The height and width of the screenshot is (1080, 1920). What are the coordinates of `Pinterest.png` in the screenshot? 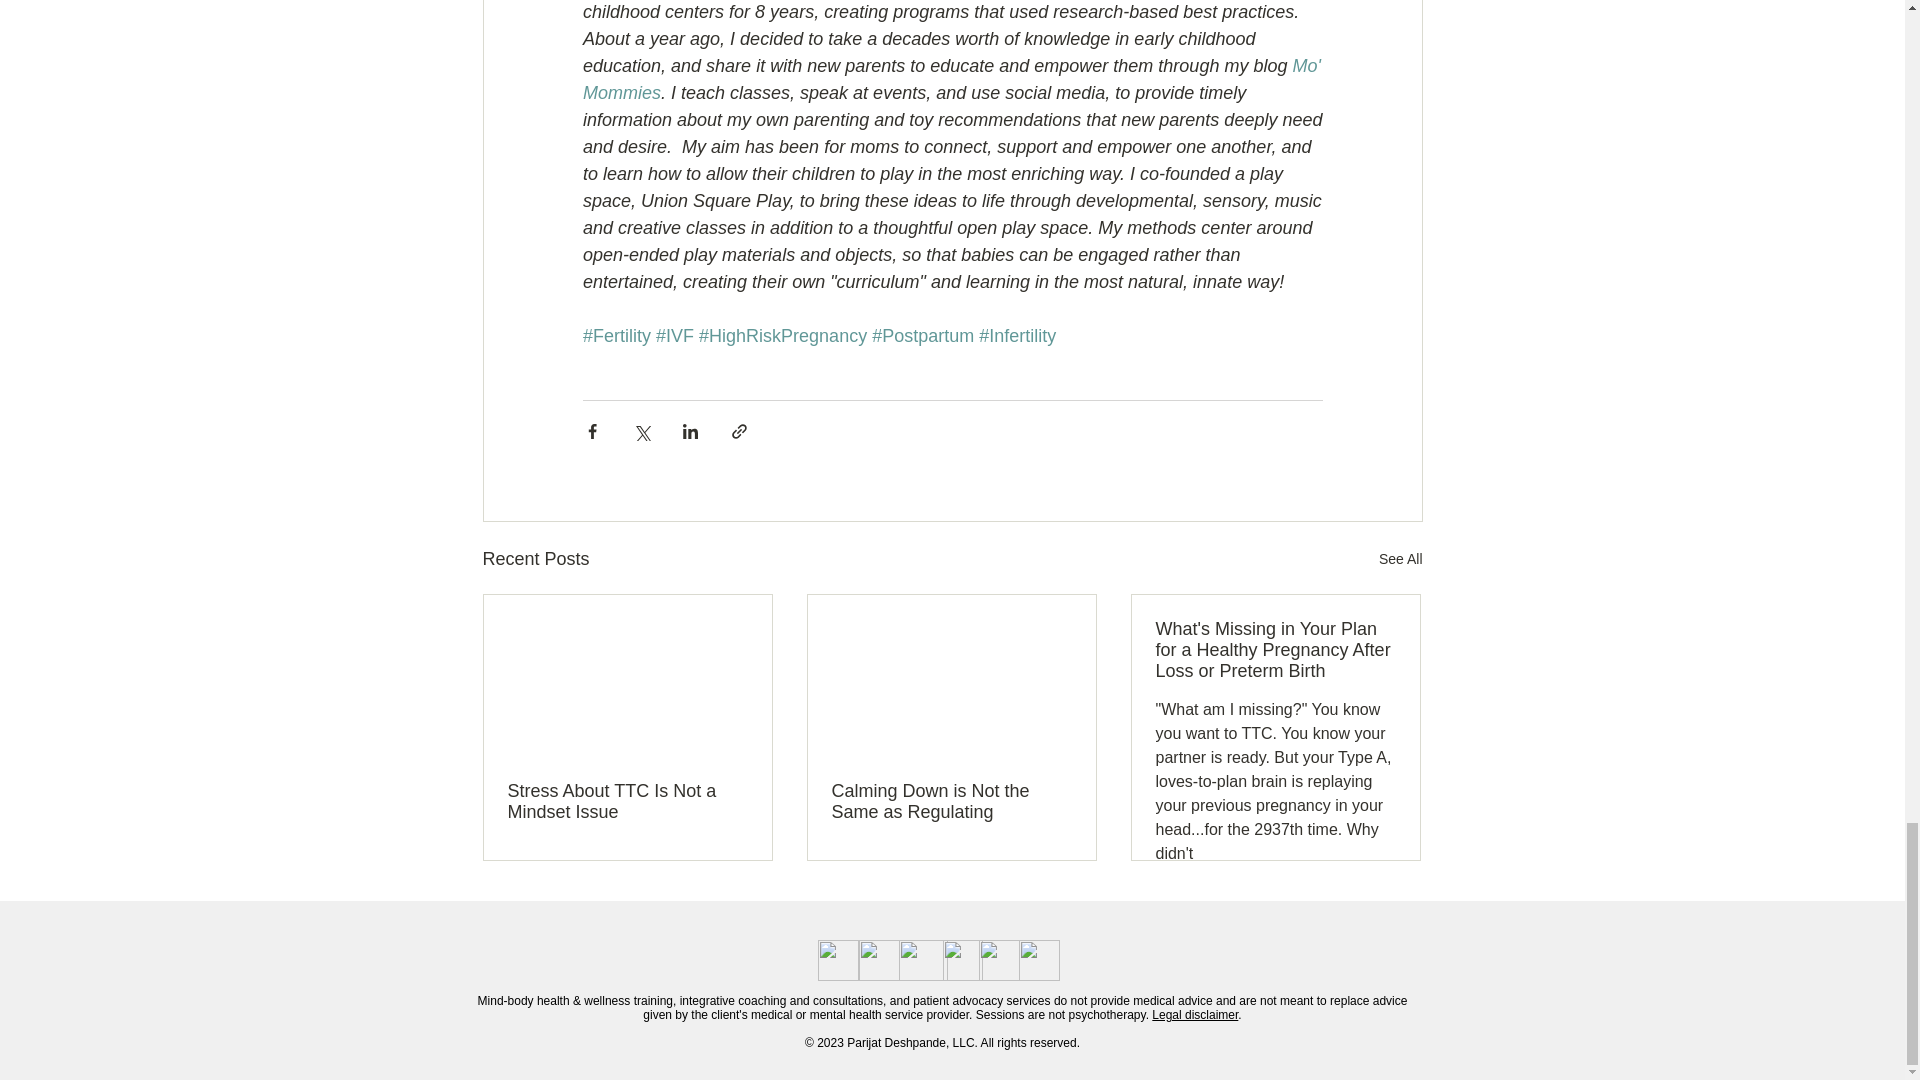 It's located at (962, 960).